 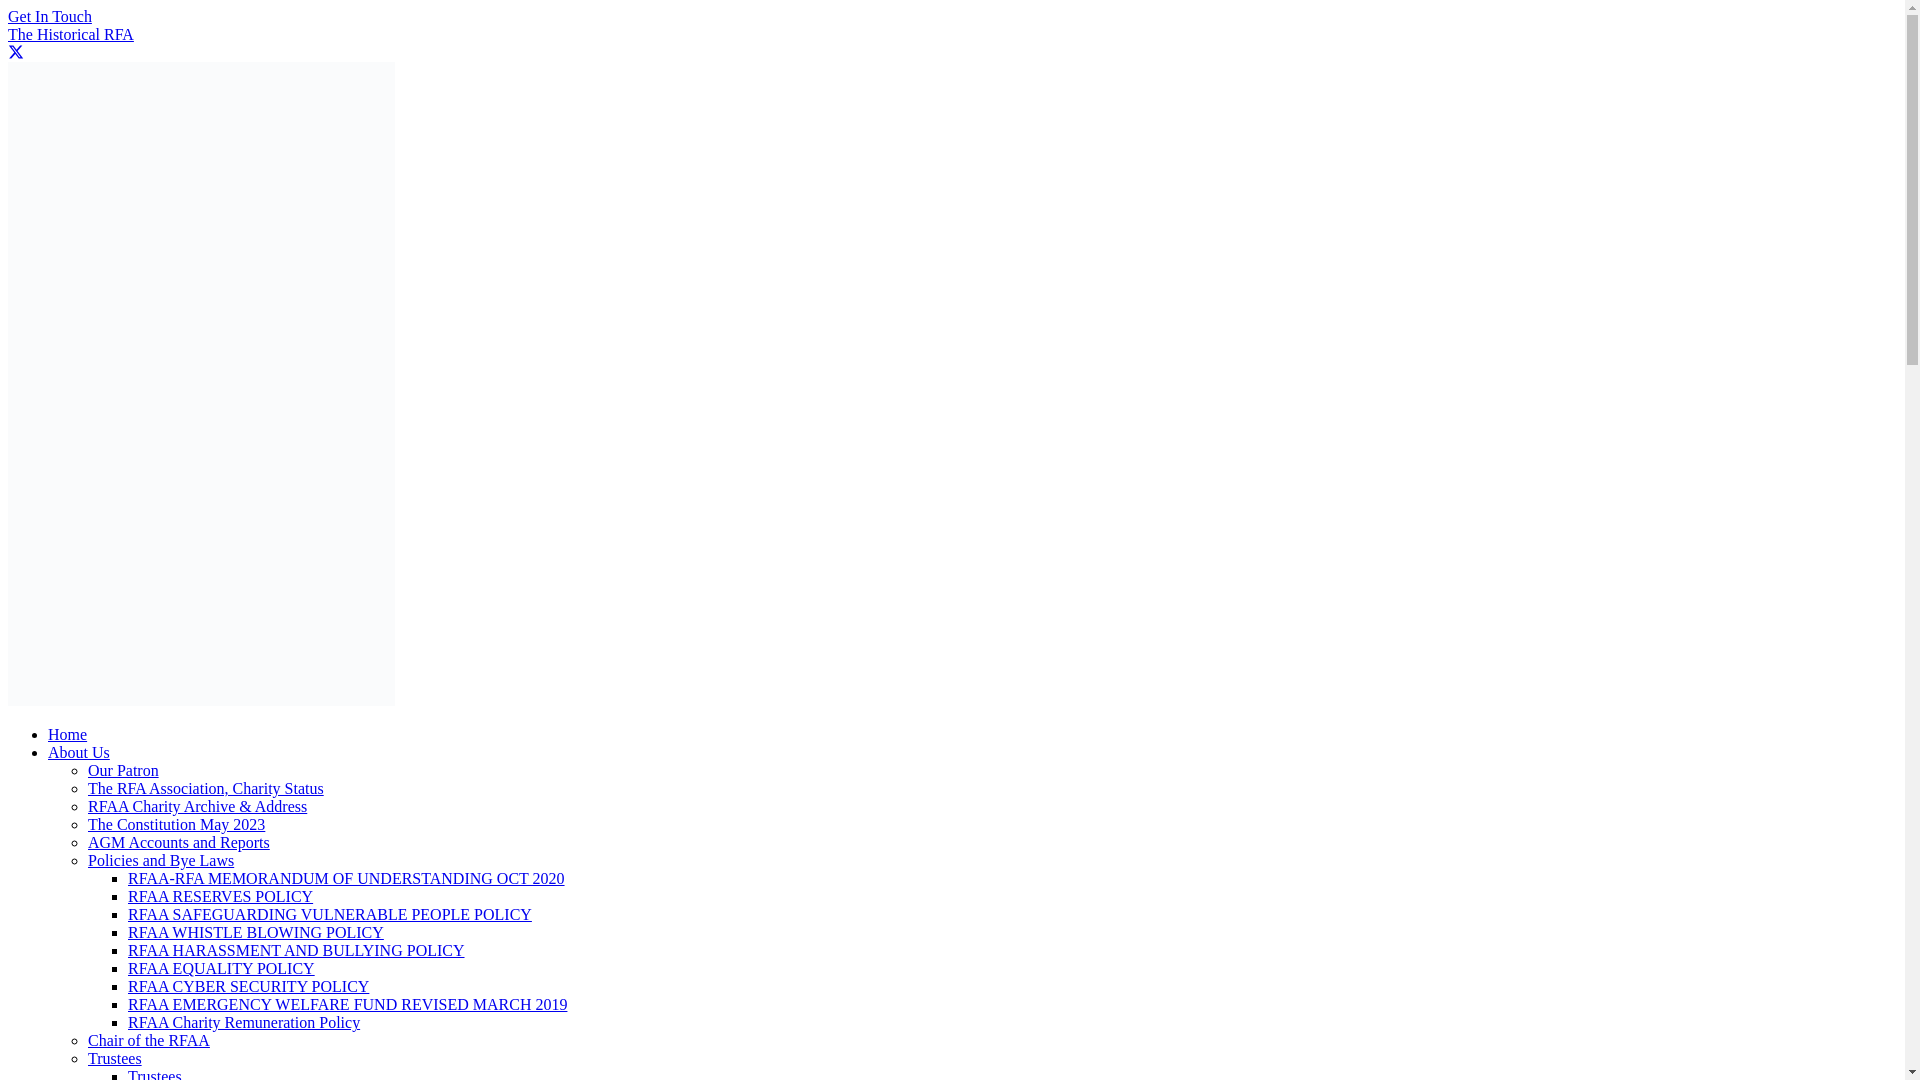 I want to click on RFAA RESERVES POLICY, so click(x=220, y=896).